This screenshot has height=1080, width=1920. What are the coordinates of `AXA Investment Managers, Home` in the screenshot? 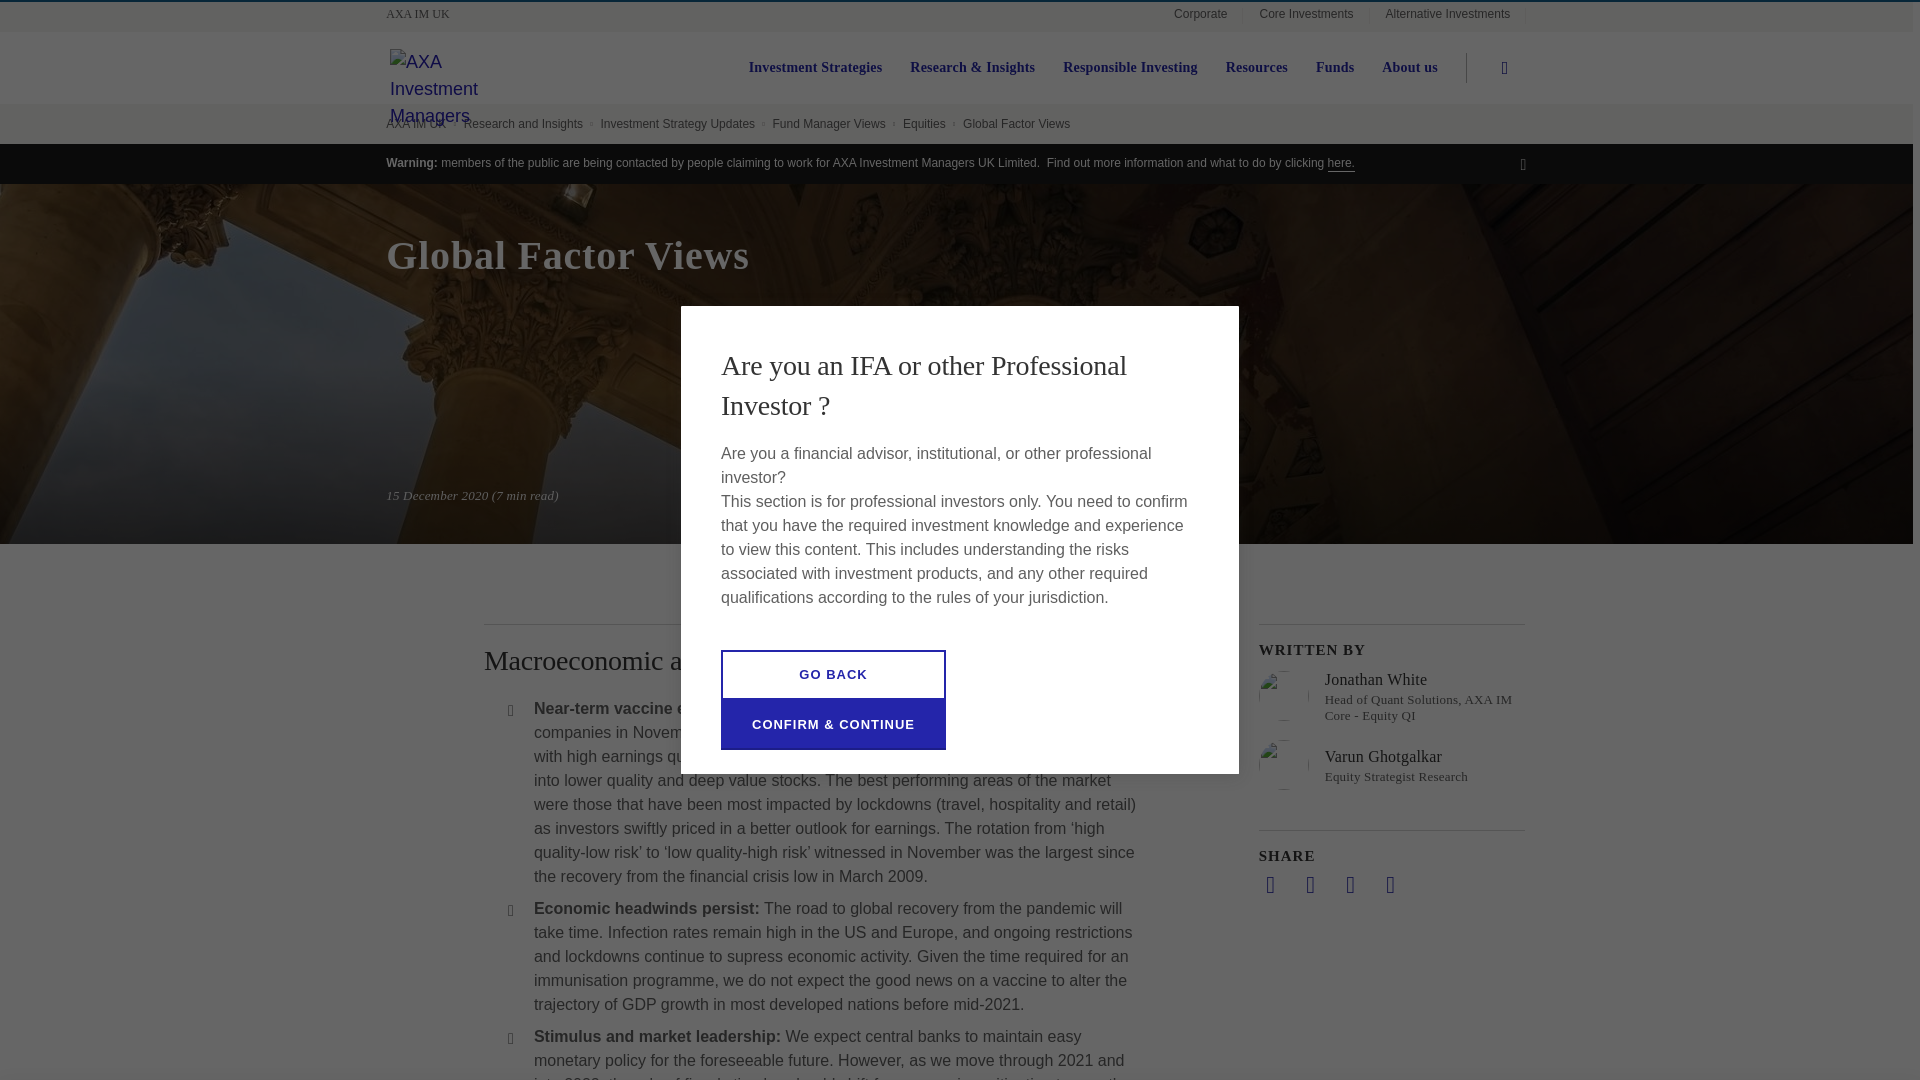 It's located at (459, 118).